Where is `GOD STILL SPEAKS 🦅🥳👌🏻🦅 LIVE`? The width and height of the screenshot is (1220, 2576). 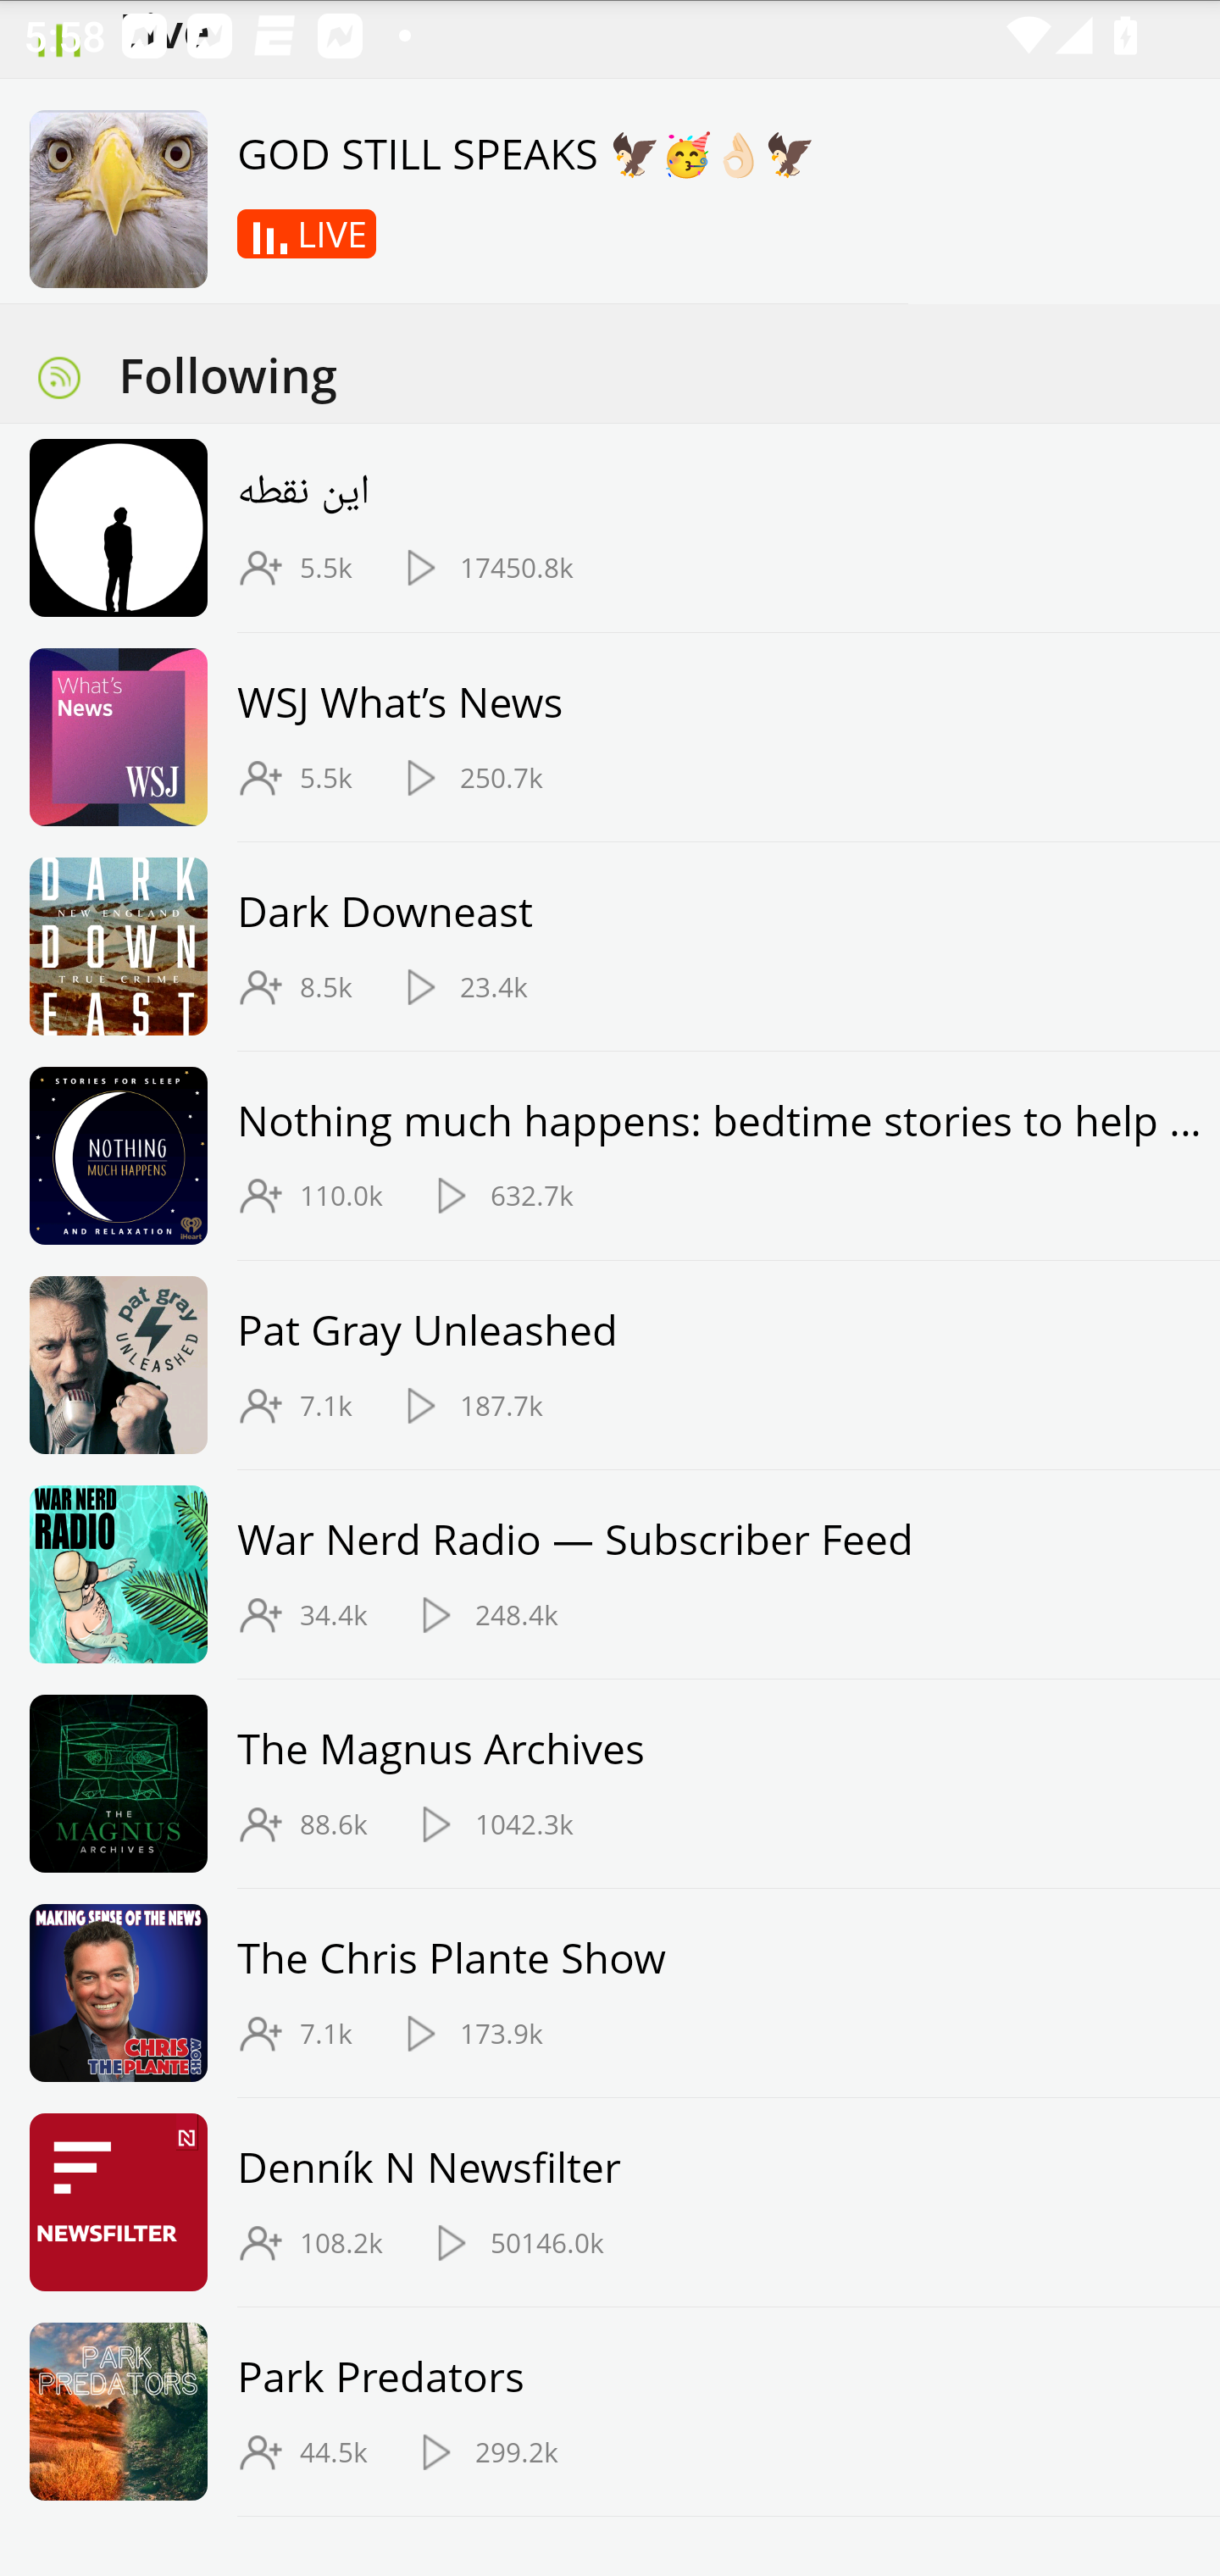
GOD STILL SPEAKS 🦅🥳👌🏻🦅 LIVE is located at coordinates (469, 192).